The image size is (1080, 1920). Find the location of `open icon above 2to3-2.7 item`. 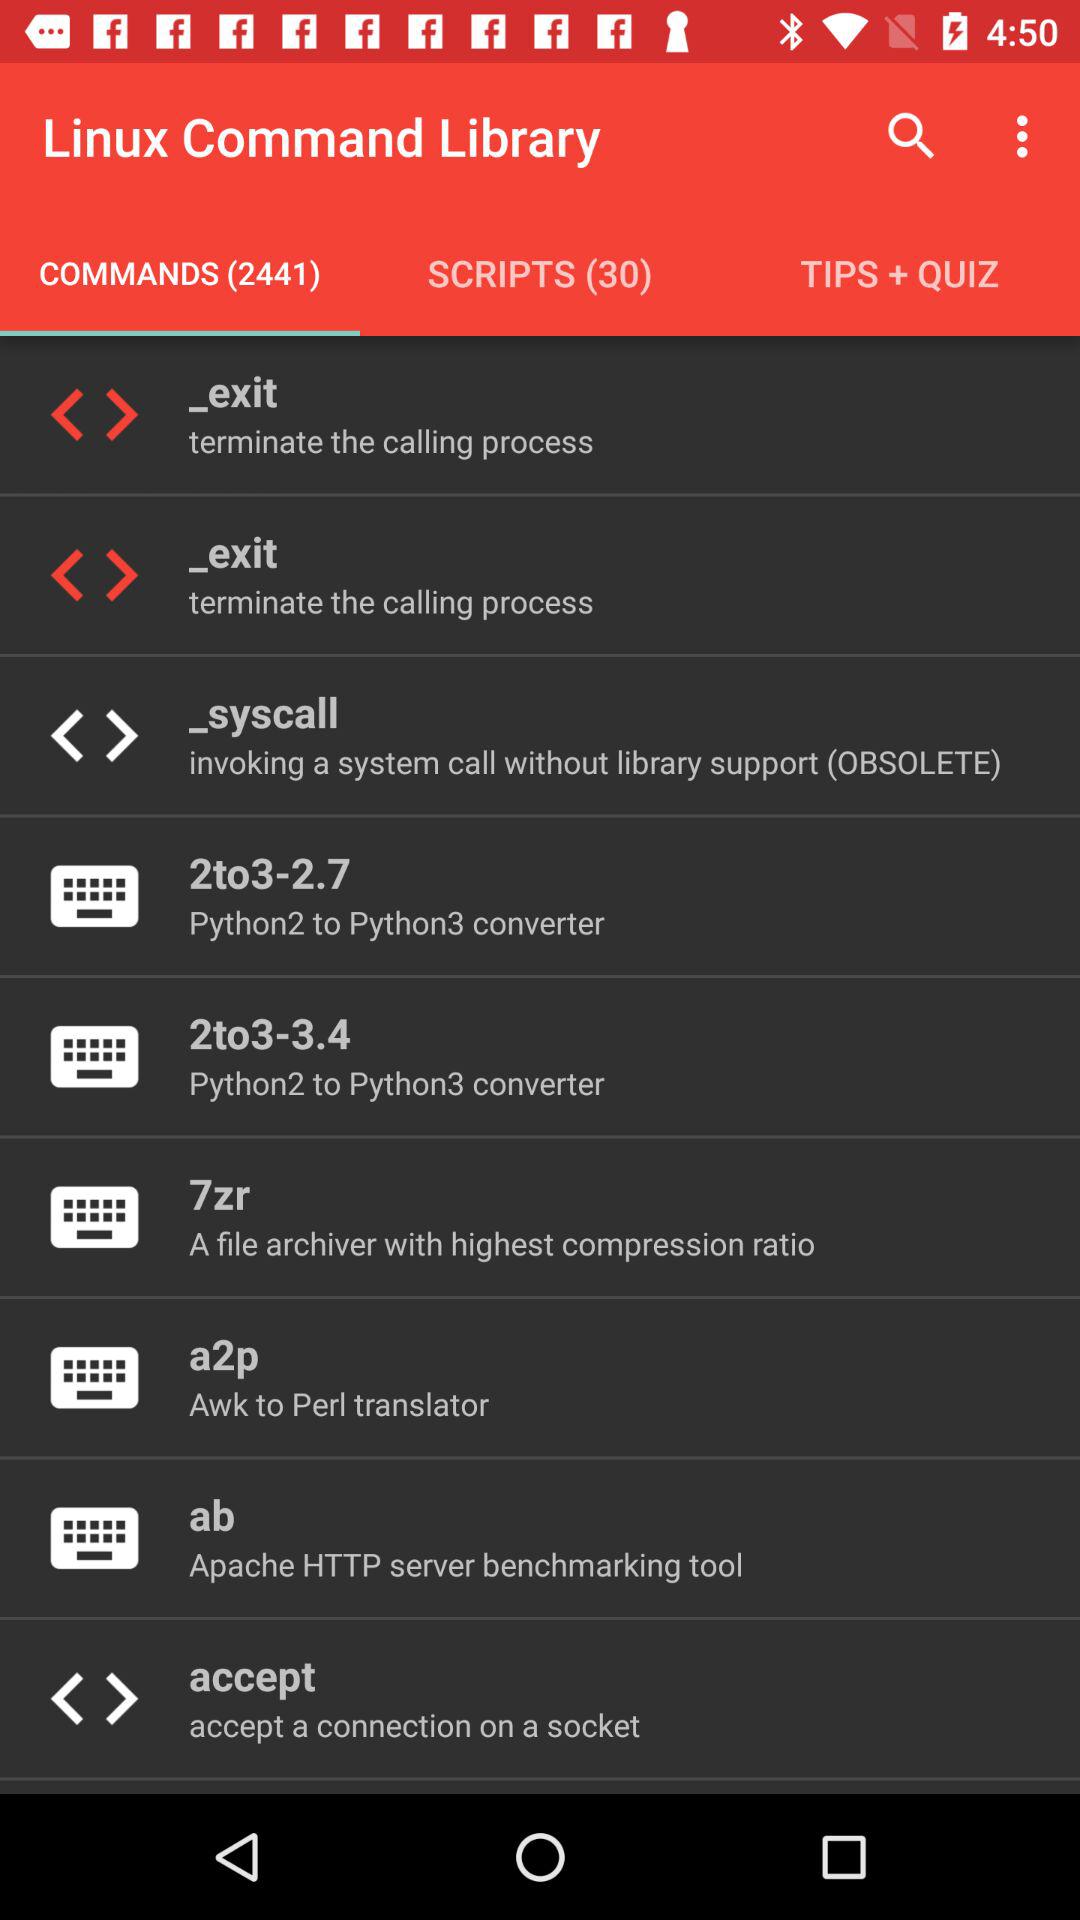

open icon above 2to3-2.7 item is located at coordinates (594, 762).